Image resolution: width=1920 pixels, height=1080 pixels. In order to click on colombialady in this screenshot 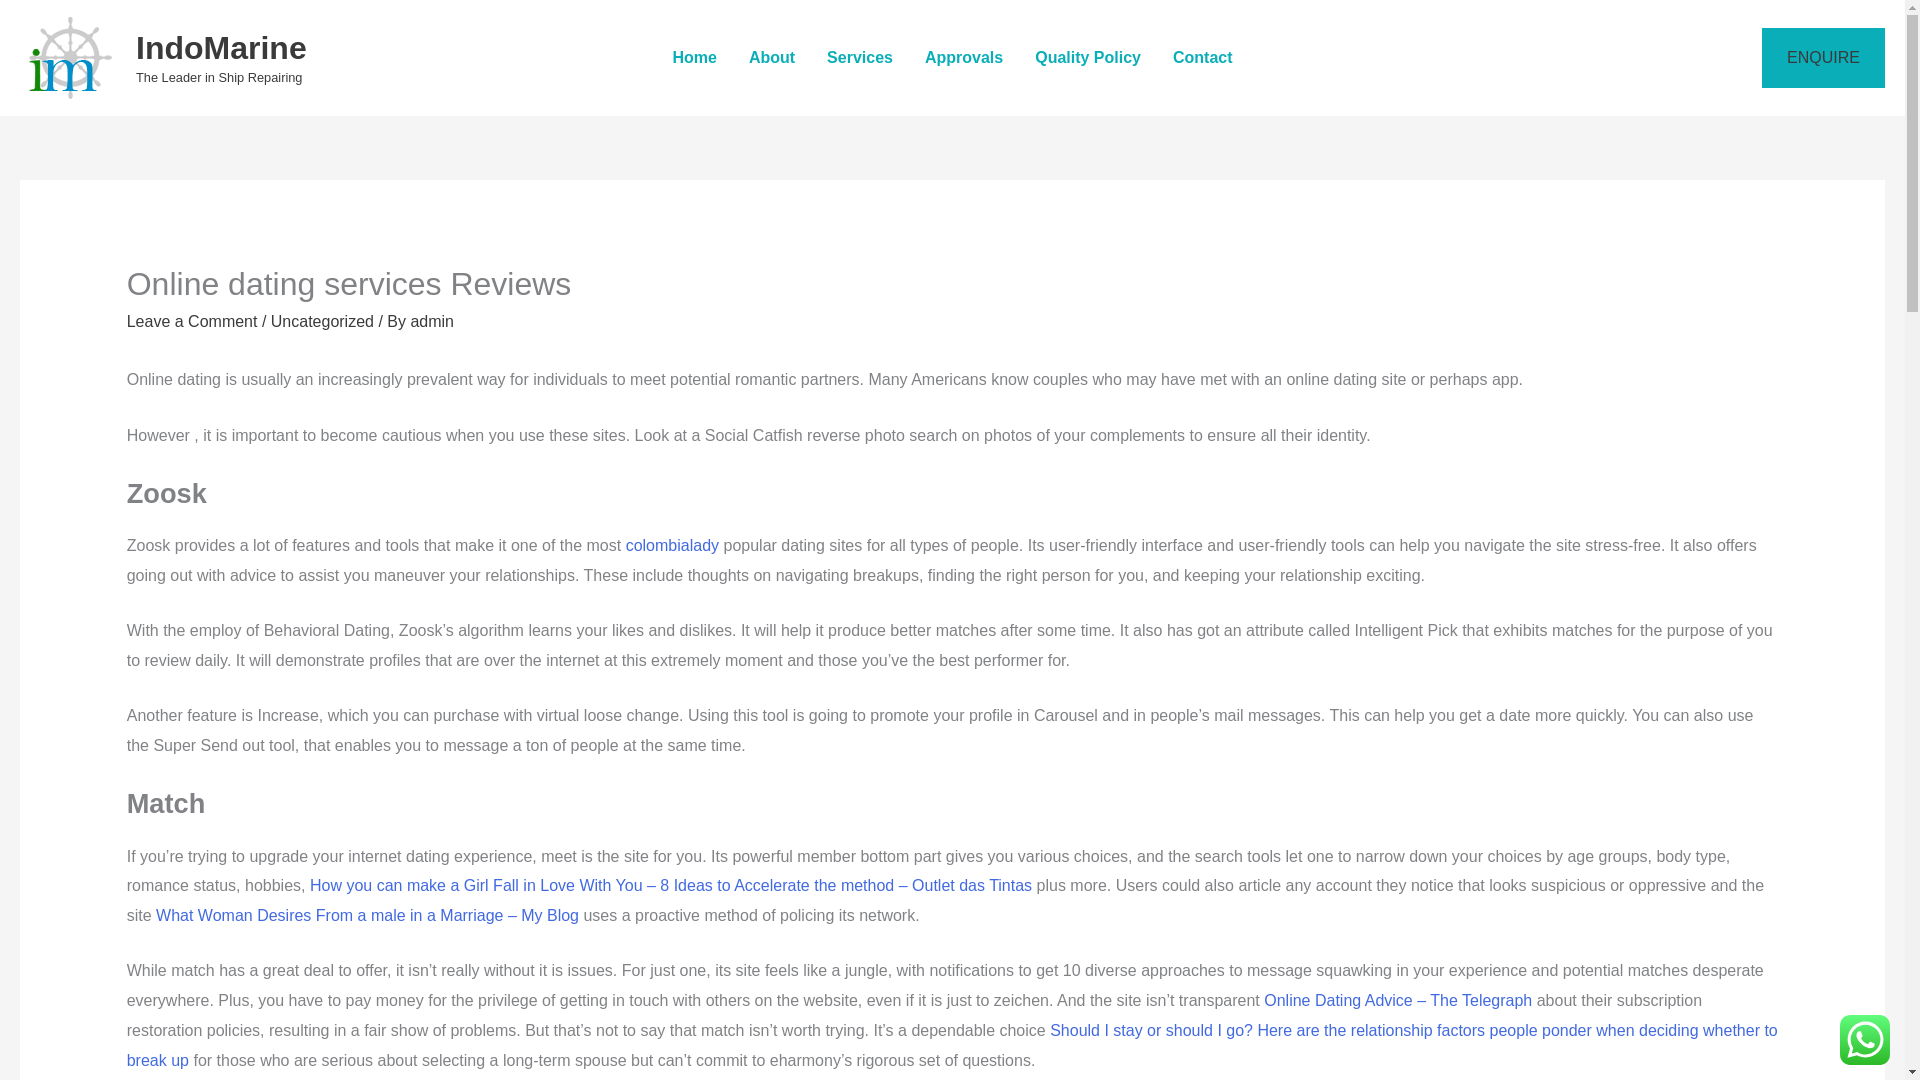, I will do `click(672, 545)`.